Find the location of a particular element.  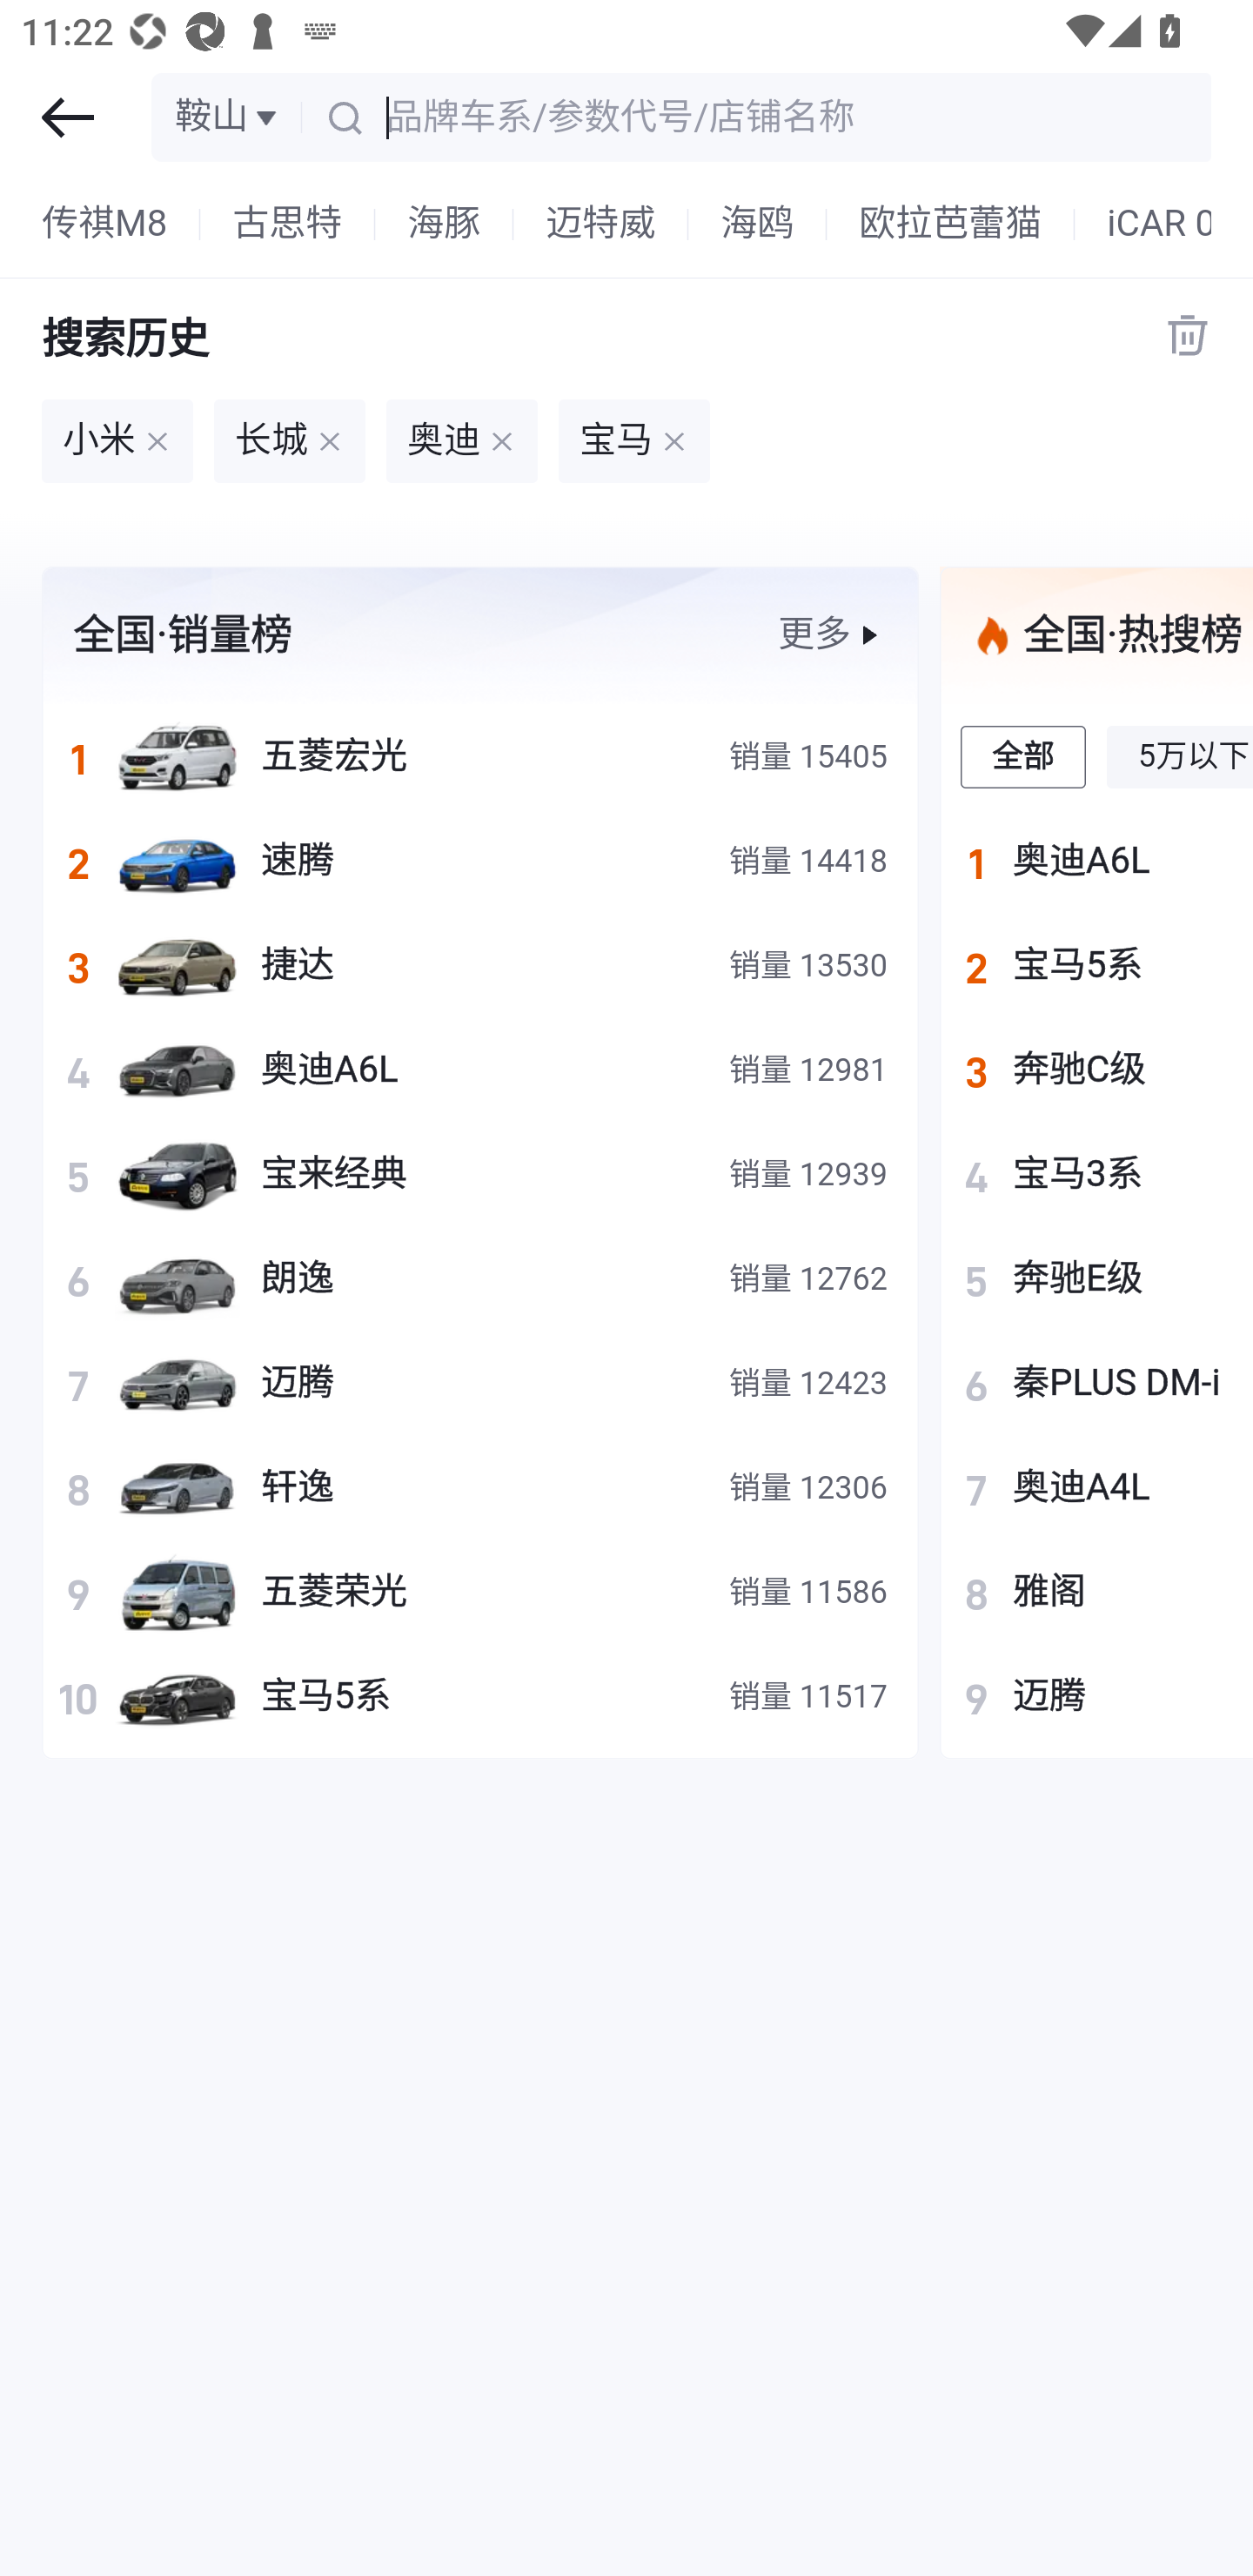

传祺M8 is located at coordinates (104, 225).